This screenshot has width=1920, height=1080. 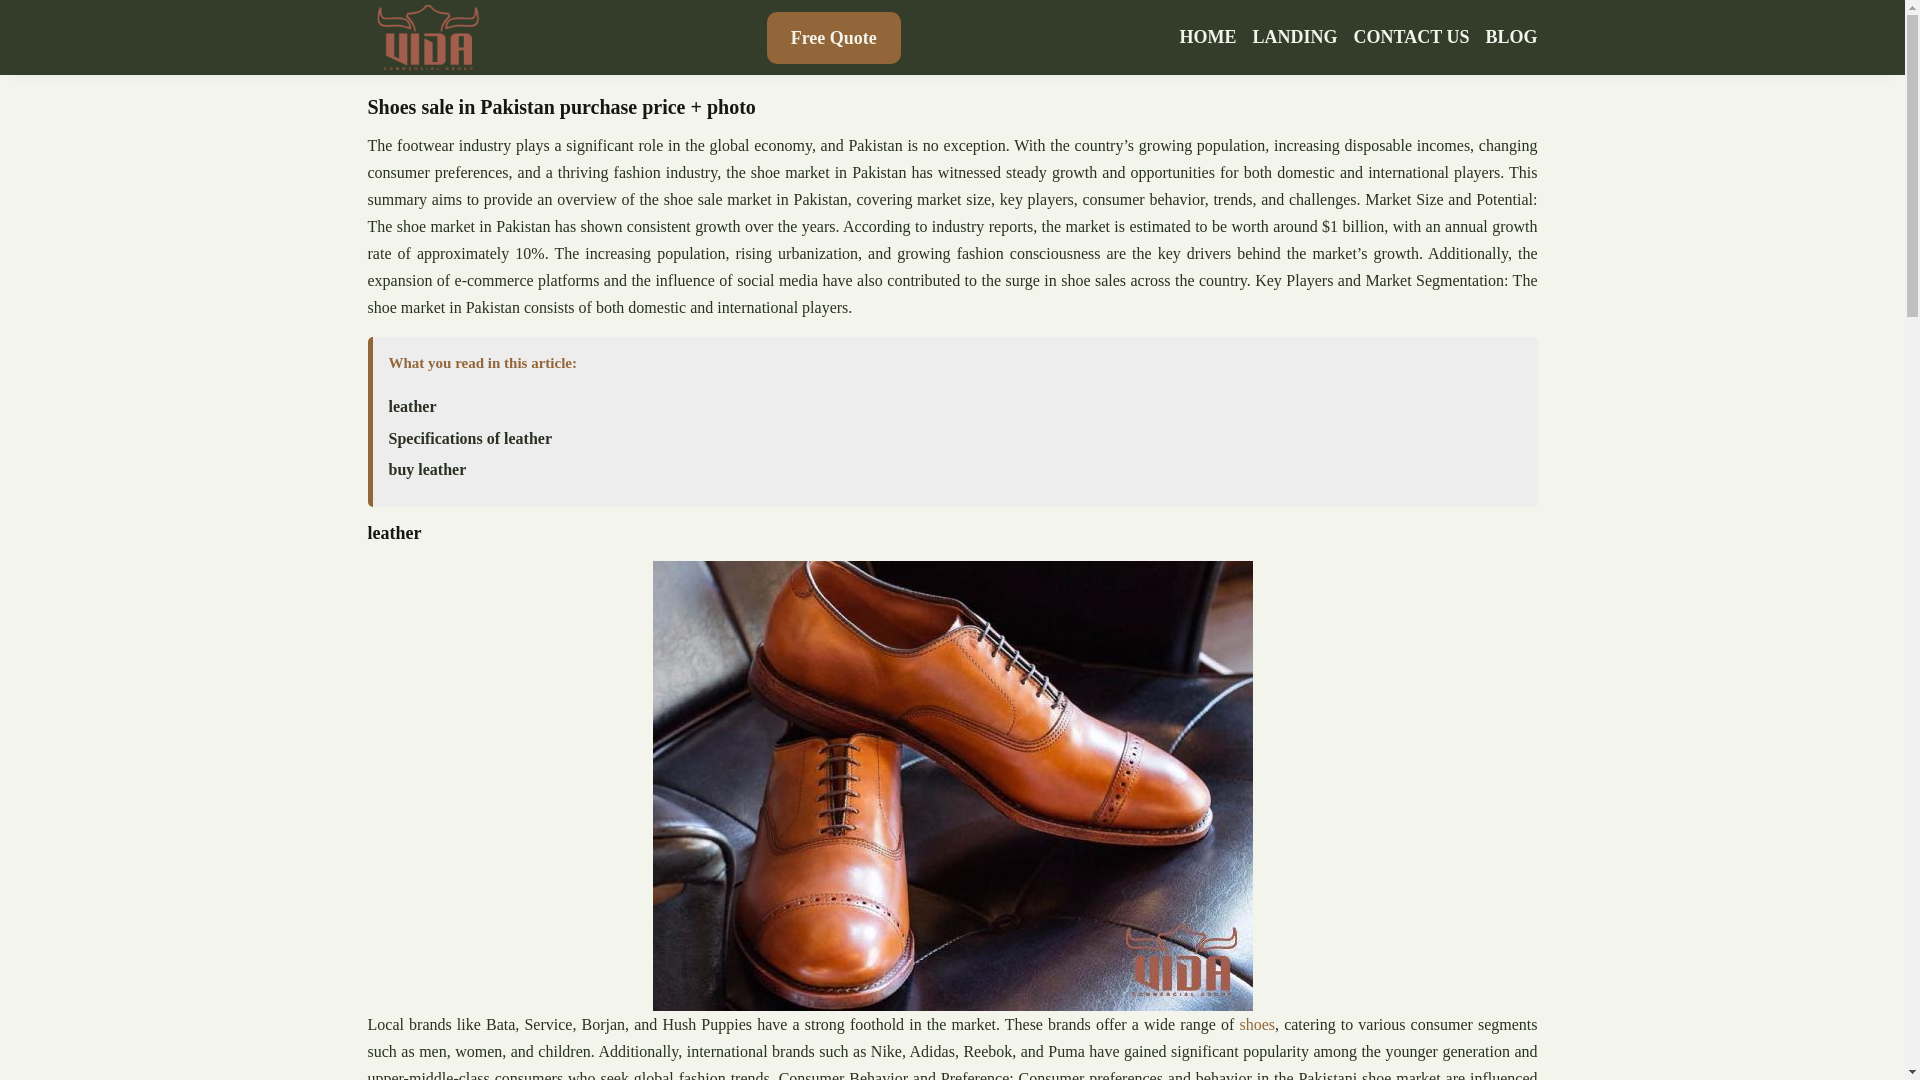 What do you see at coordinates (426, 470) in the screenshot?
I see `buy leather` at bounding box center [426, 470].